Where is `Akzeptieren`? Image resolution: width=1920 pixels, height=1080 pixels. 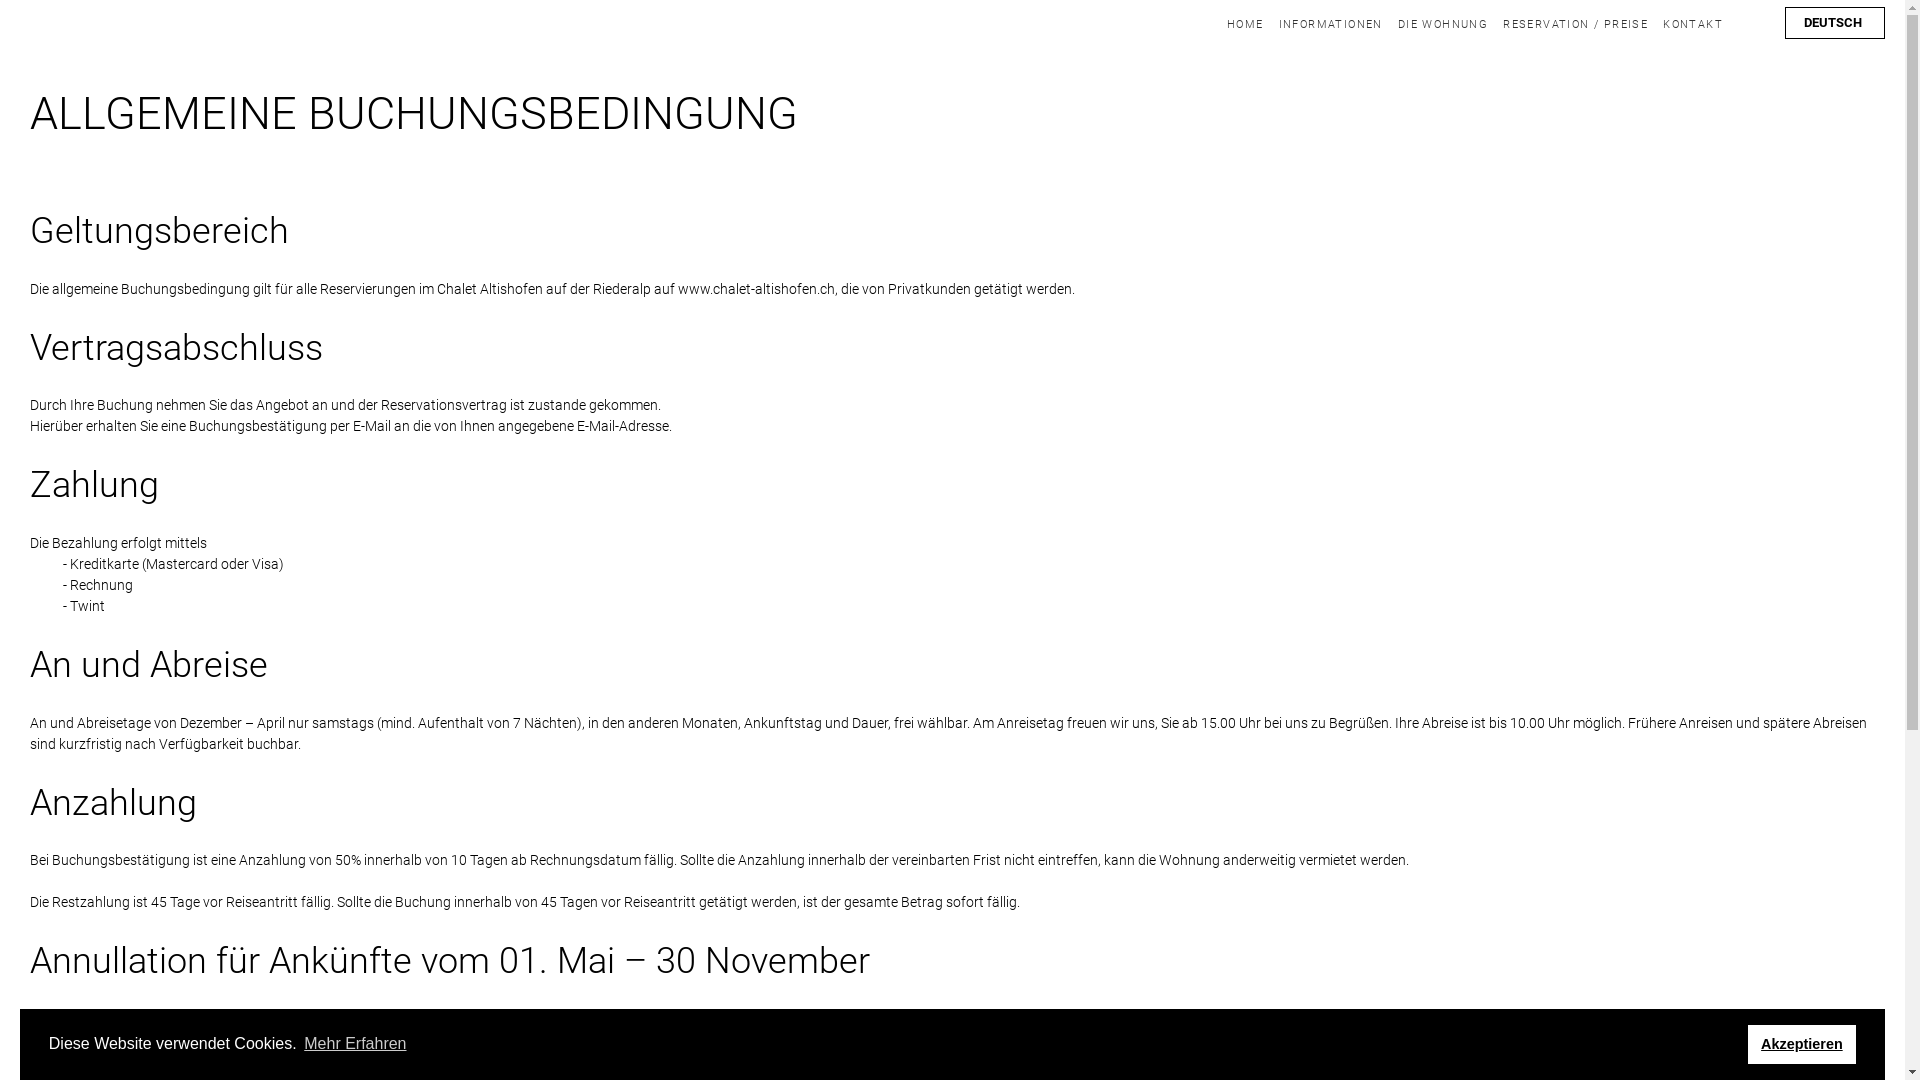 Akzeptieren is located at coordinates (1802, 1044).